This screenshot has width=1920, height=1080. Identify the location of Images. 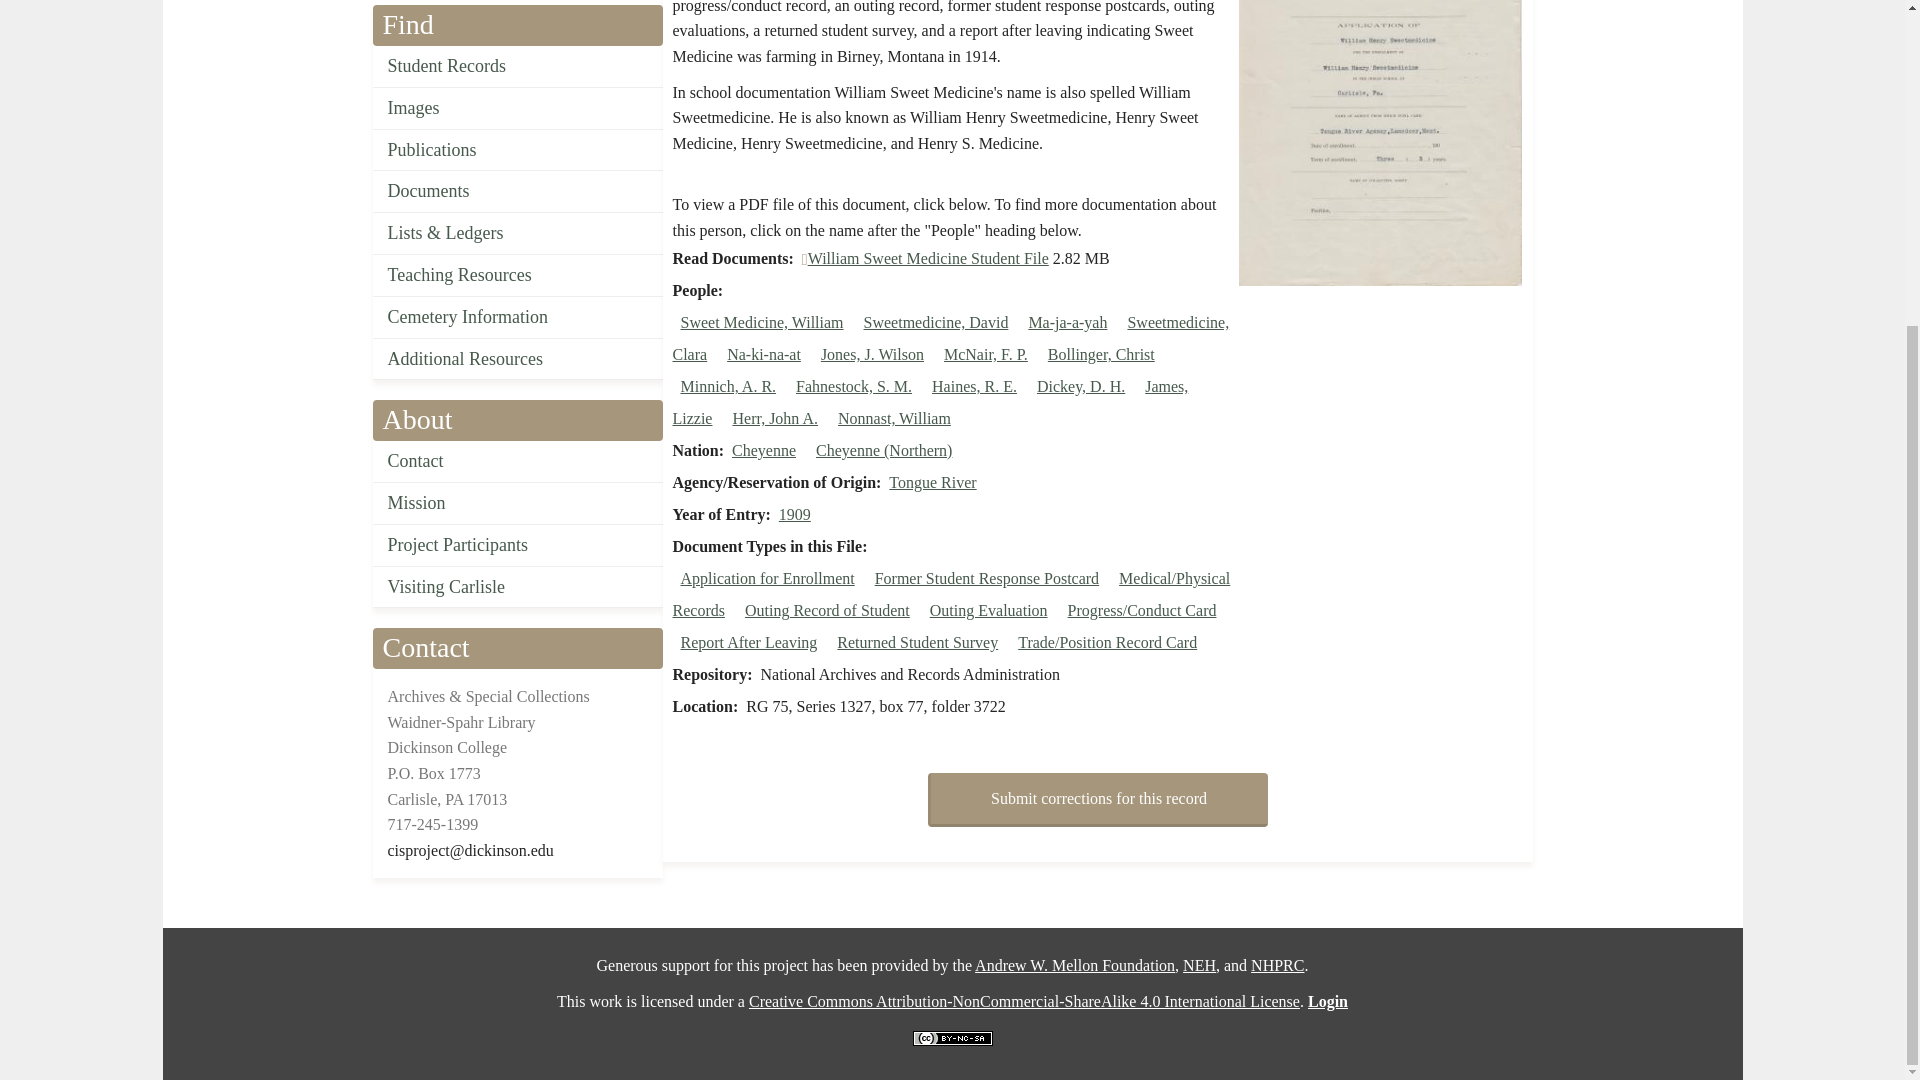
(517, 108).